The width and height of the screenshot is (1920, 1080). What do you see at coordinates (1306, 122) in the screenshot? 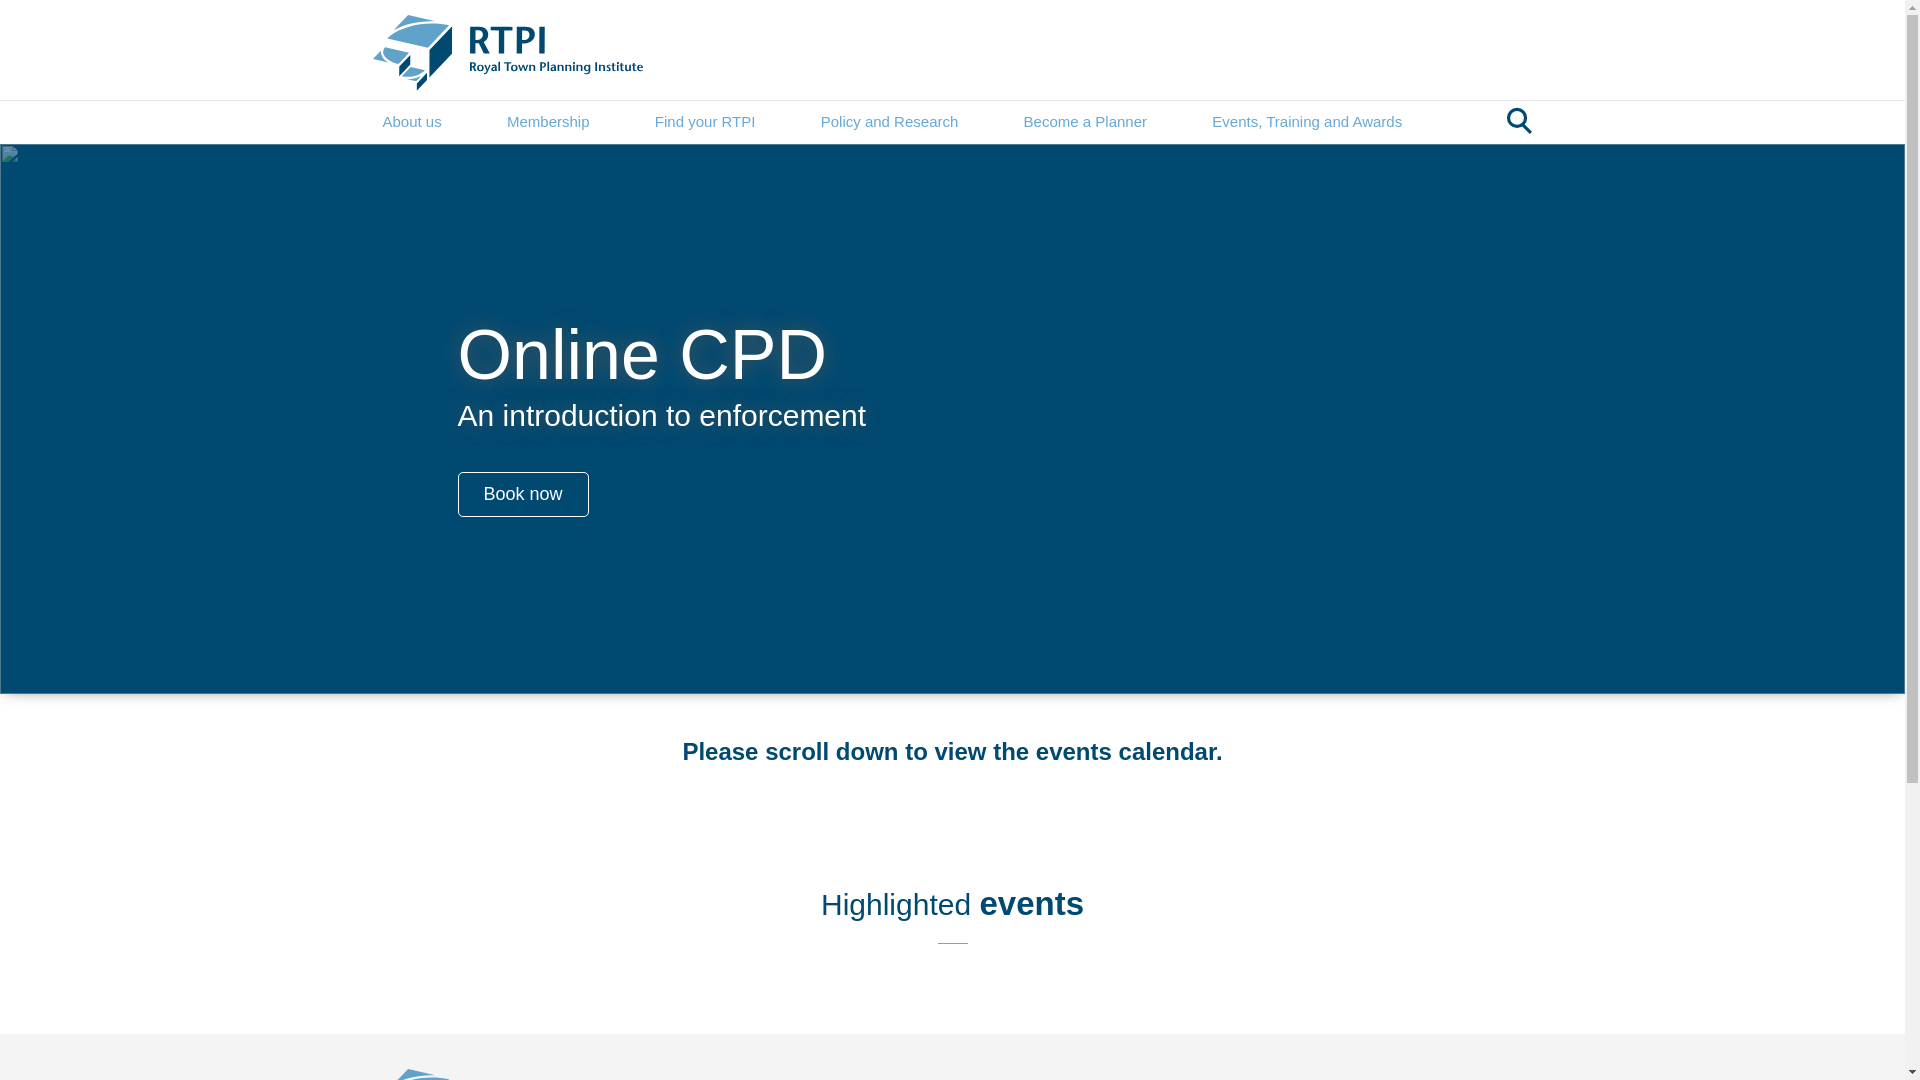
I see `Events, Training and Awards` at bounding box center [1306, 122].